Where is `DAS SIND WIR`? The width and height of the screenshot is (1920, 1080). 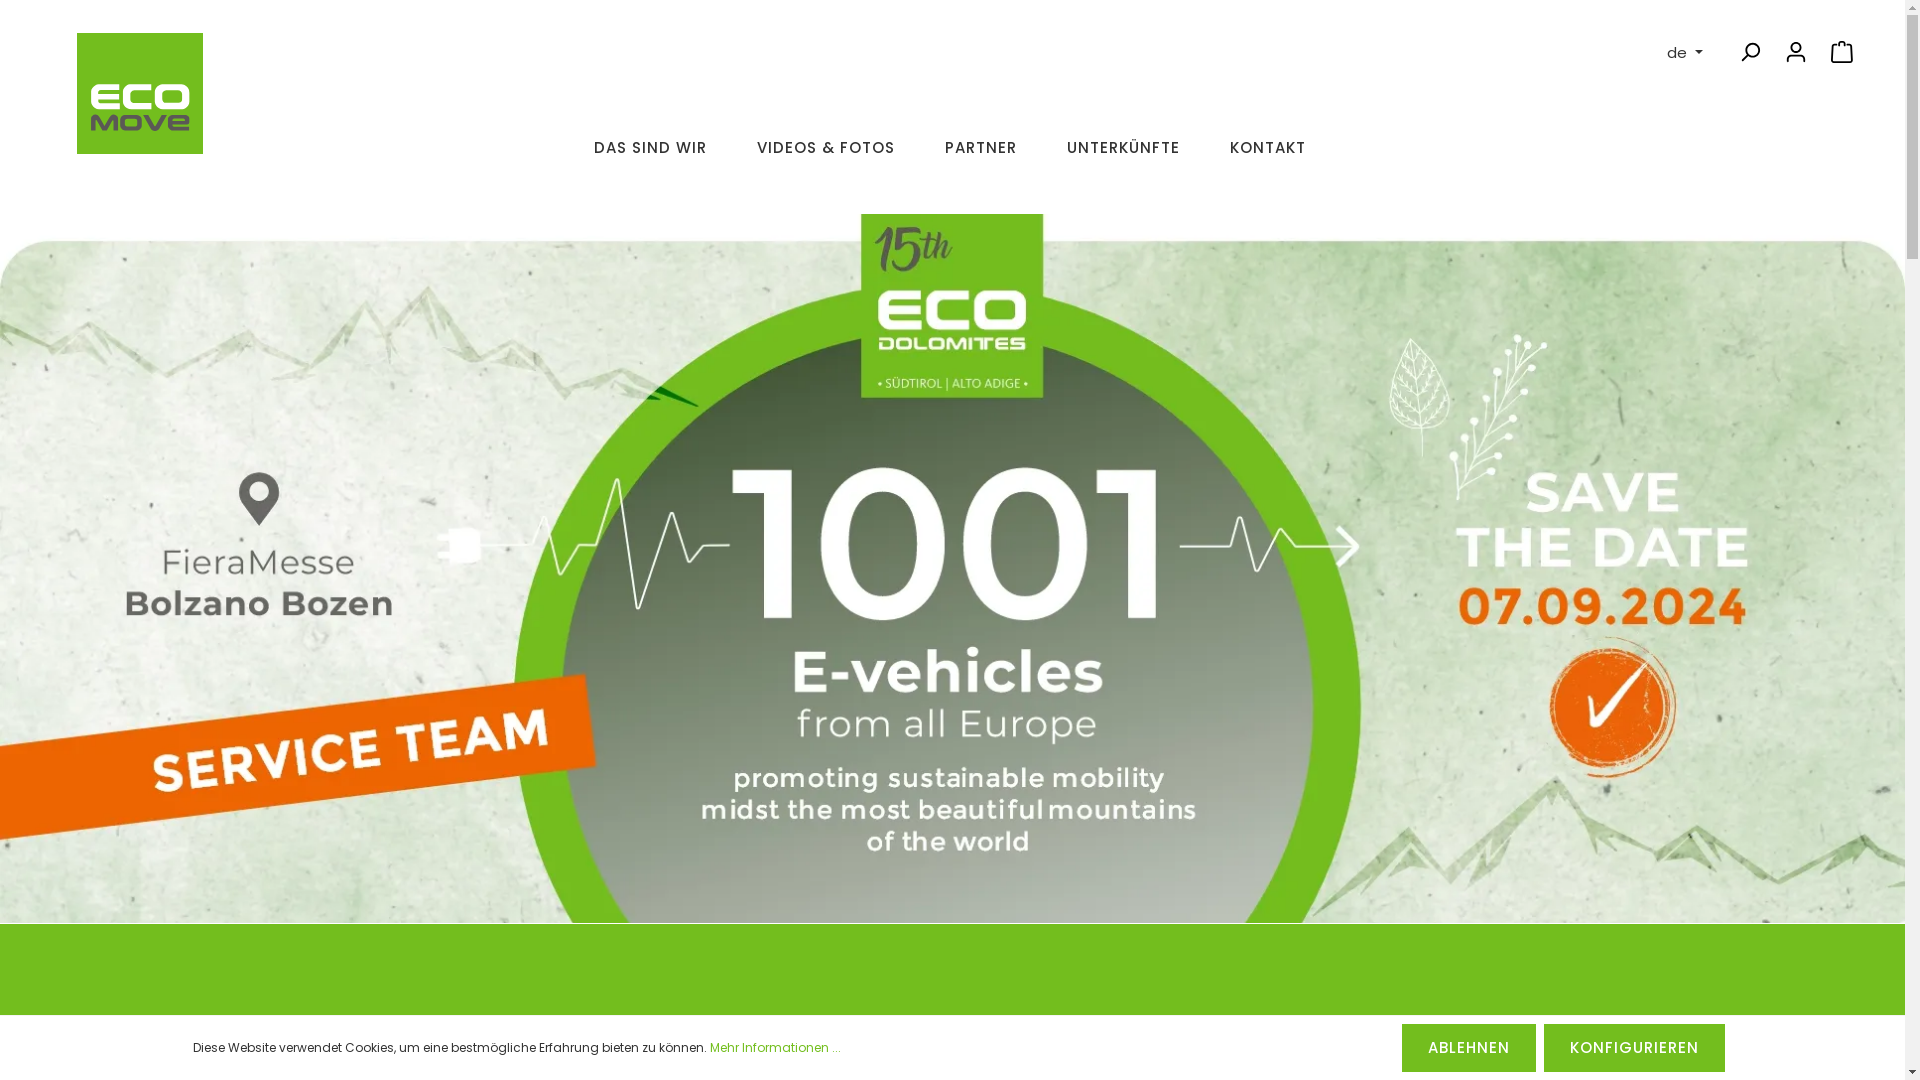 DAS SIND WIR is located at coordinates (650, 156).